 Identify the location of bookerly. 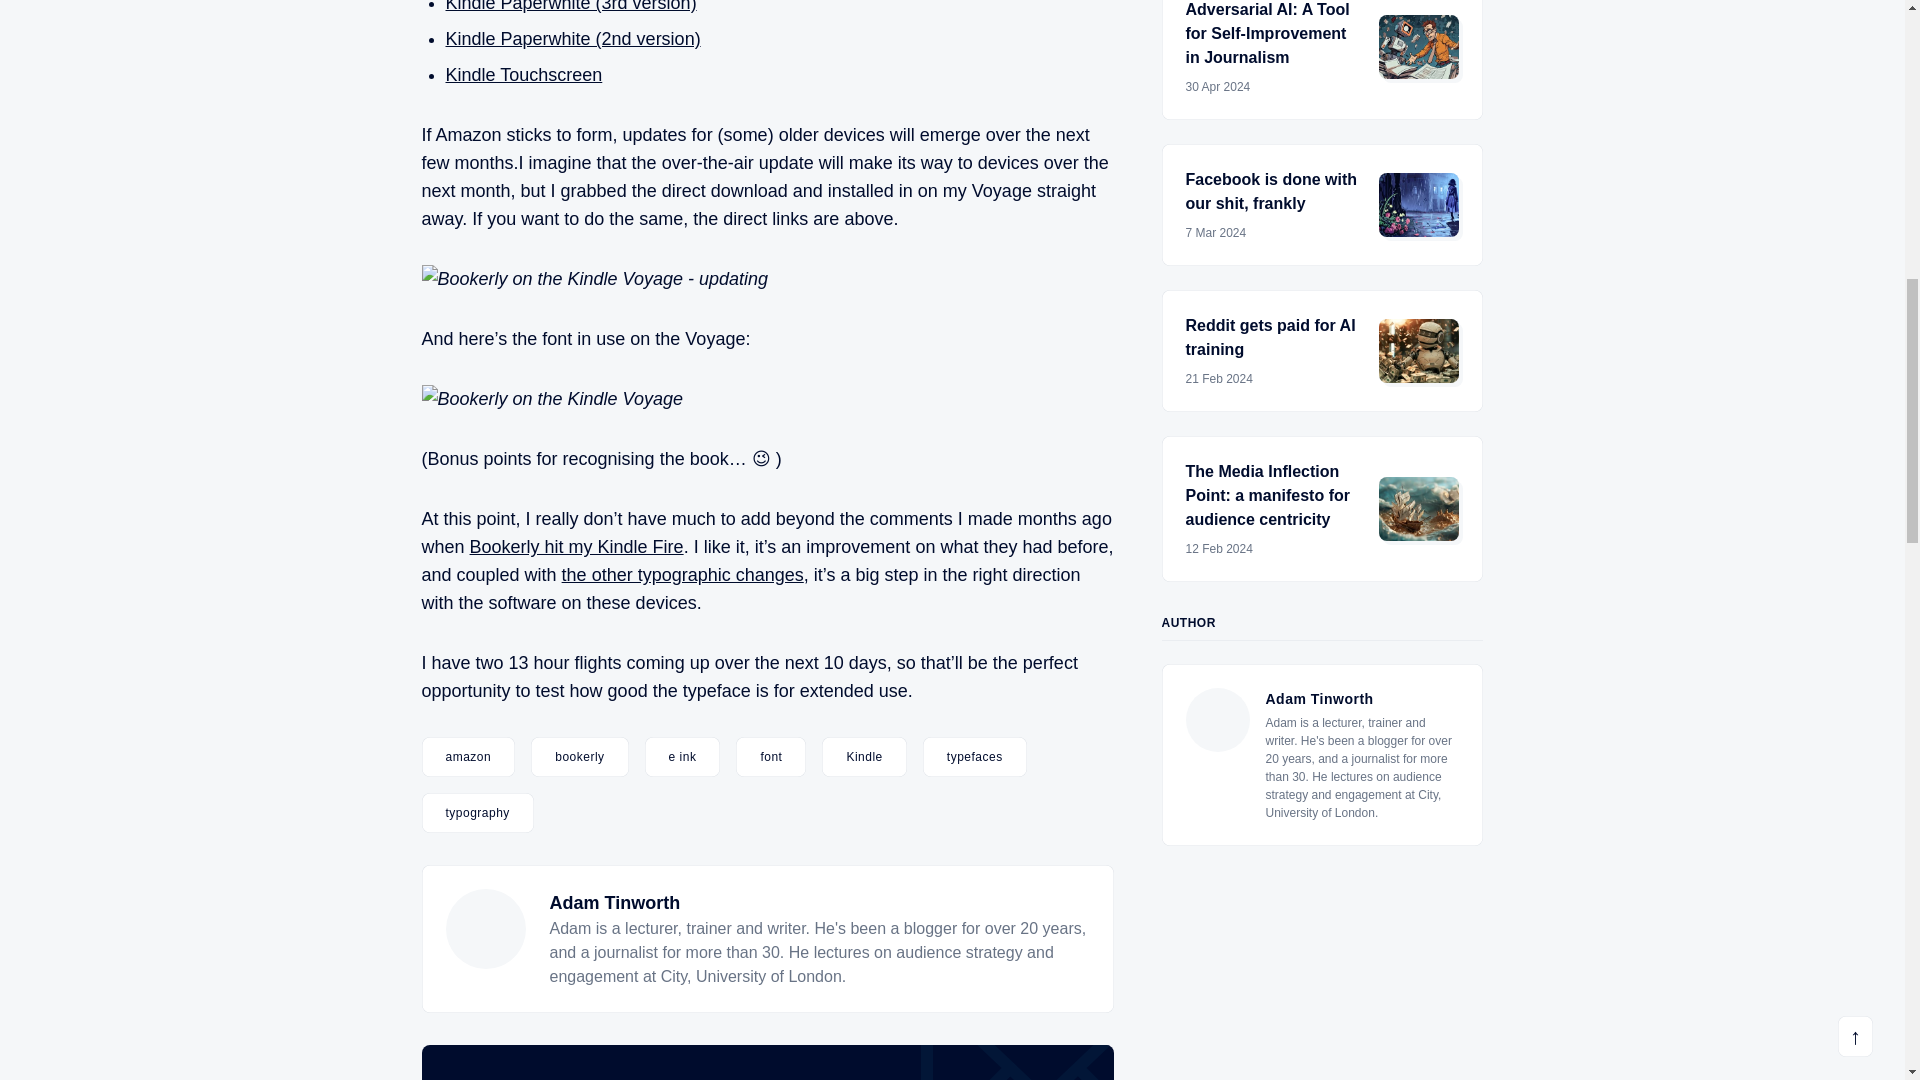
(579, 756).